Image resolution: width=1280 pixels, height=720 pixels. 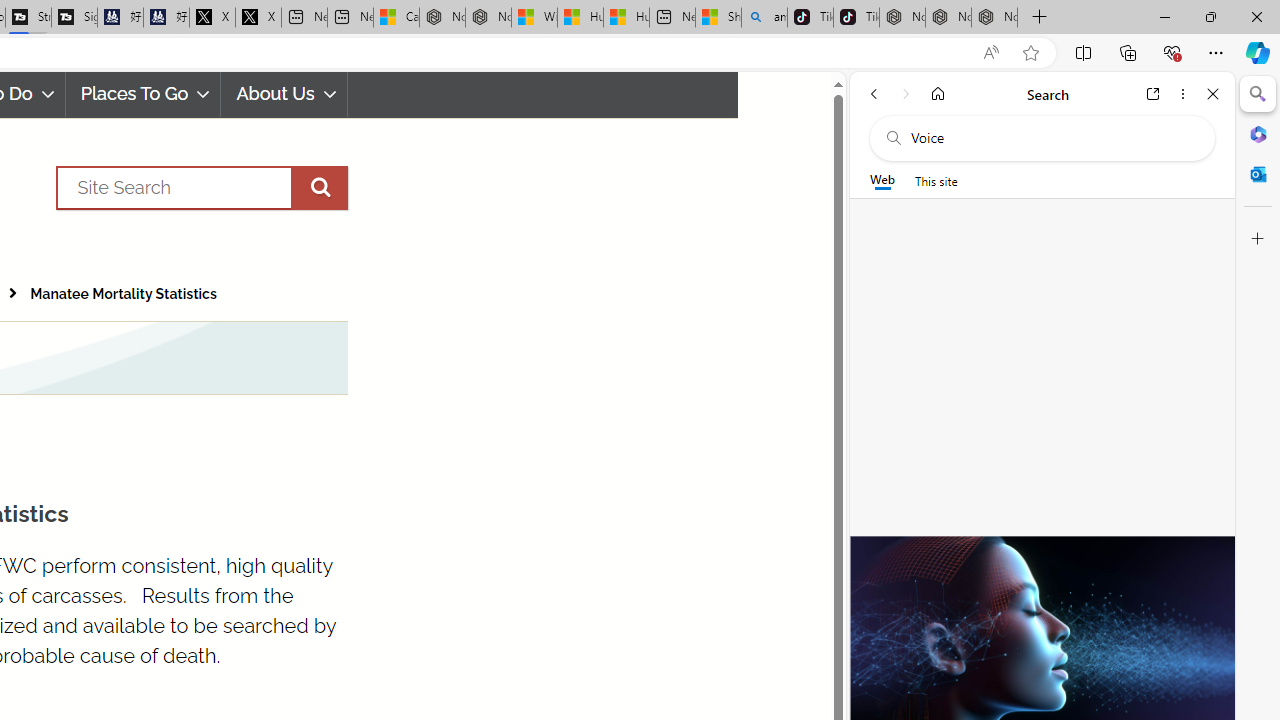 I want to click on This site scope, so click(x=936, y=180).